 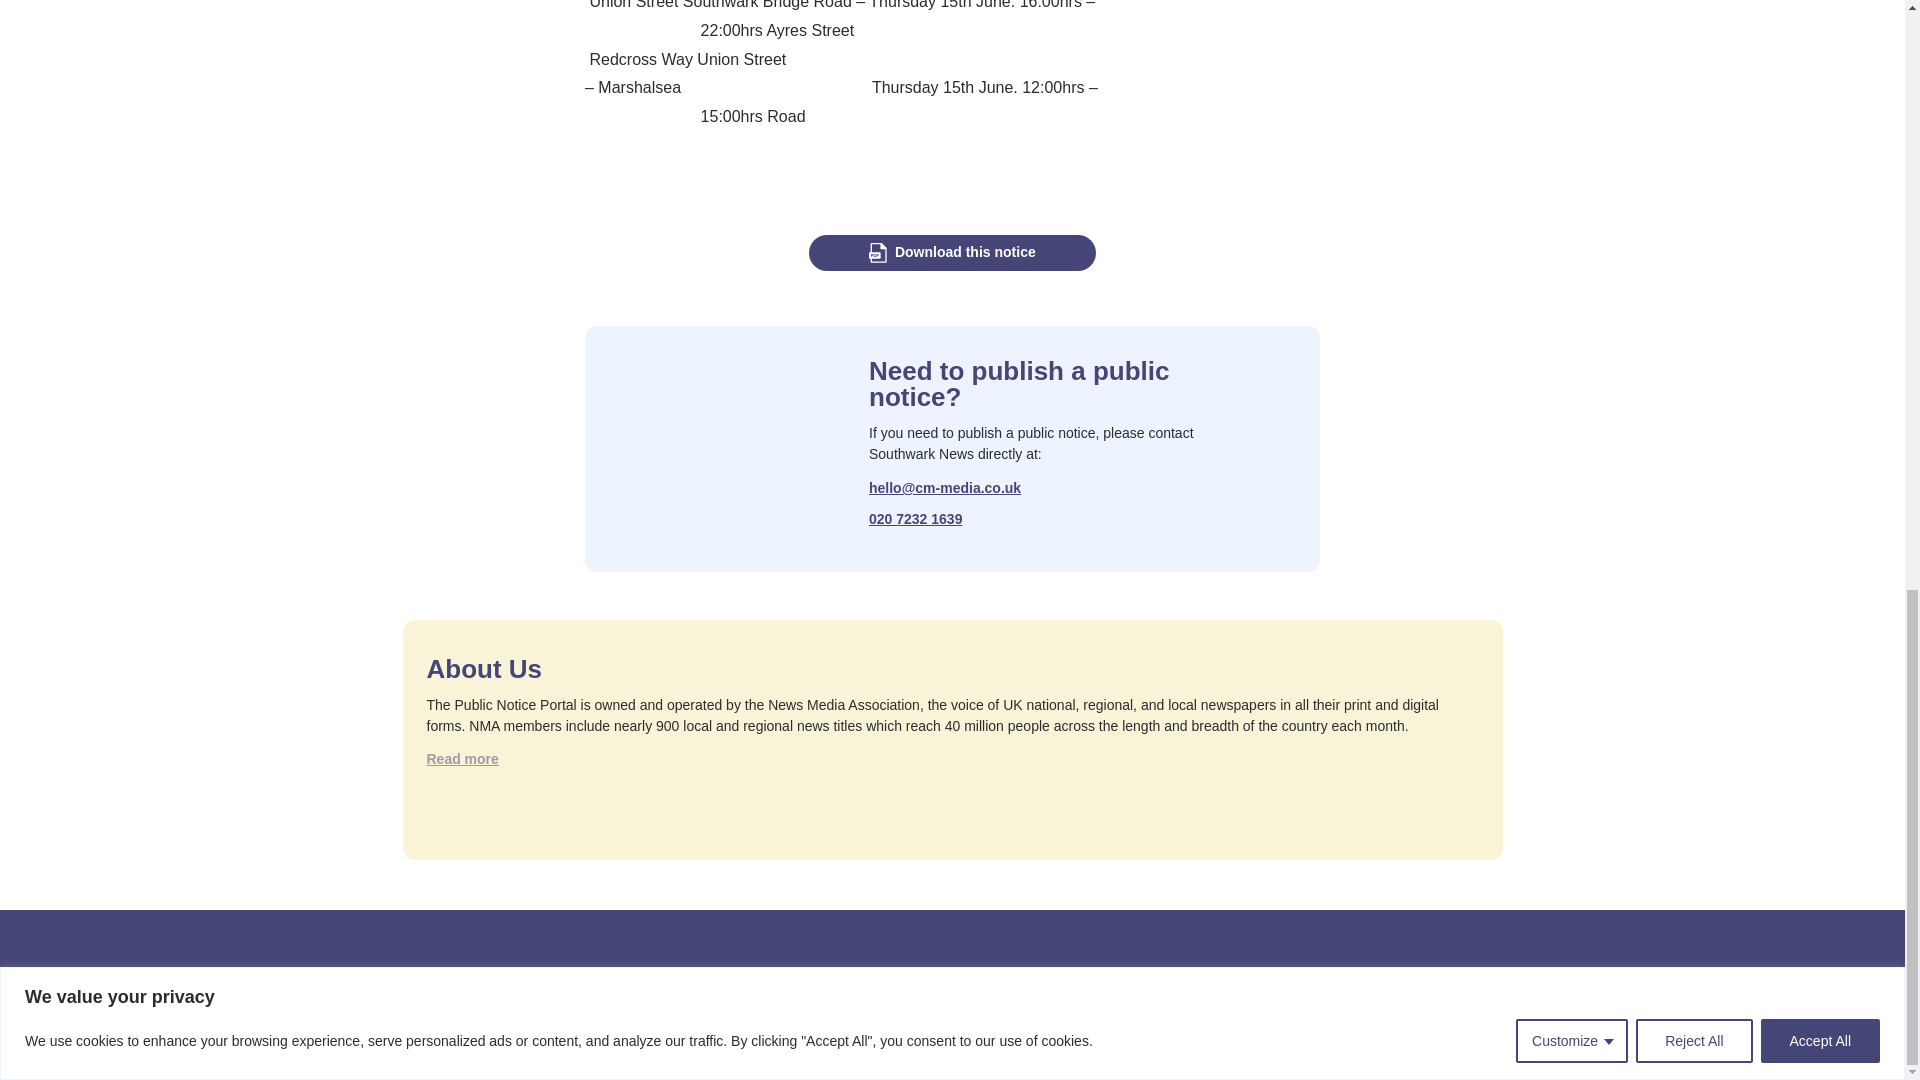 I want to click on Privacy, so click(x=1228, y=995).